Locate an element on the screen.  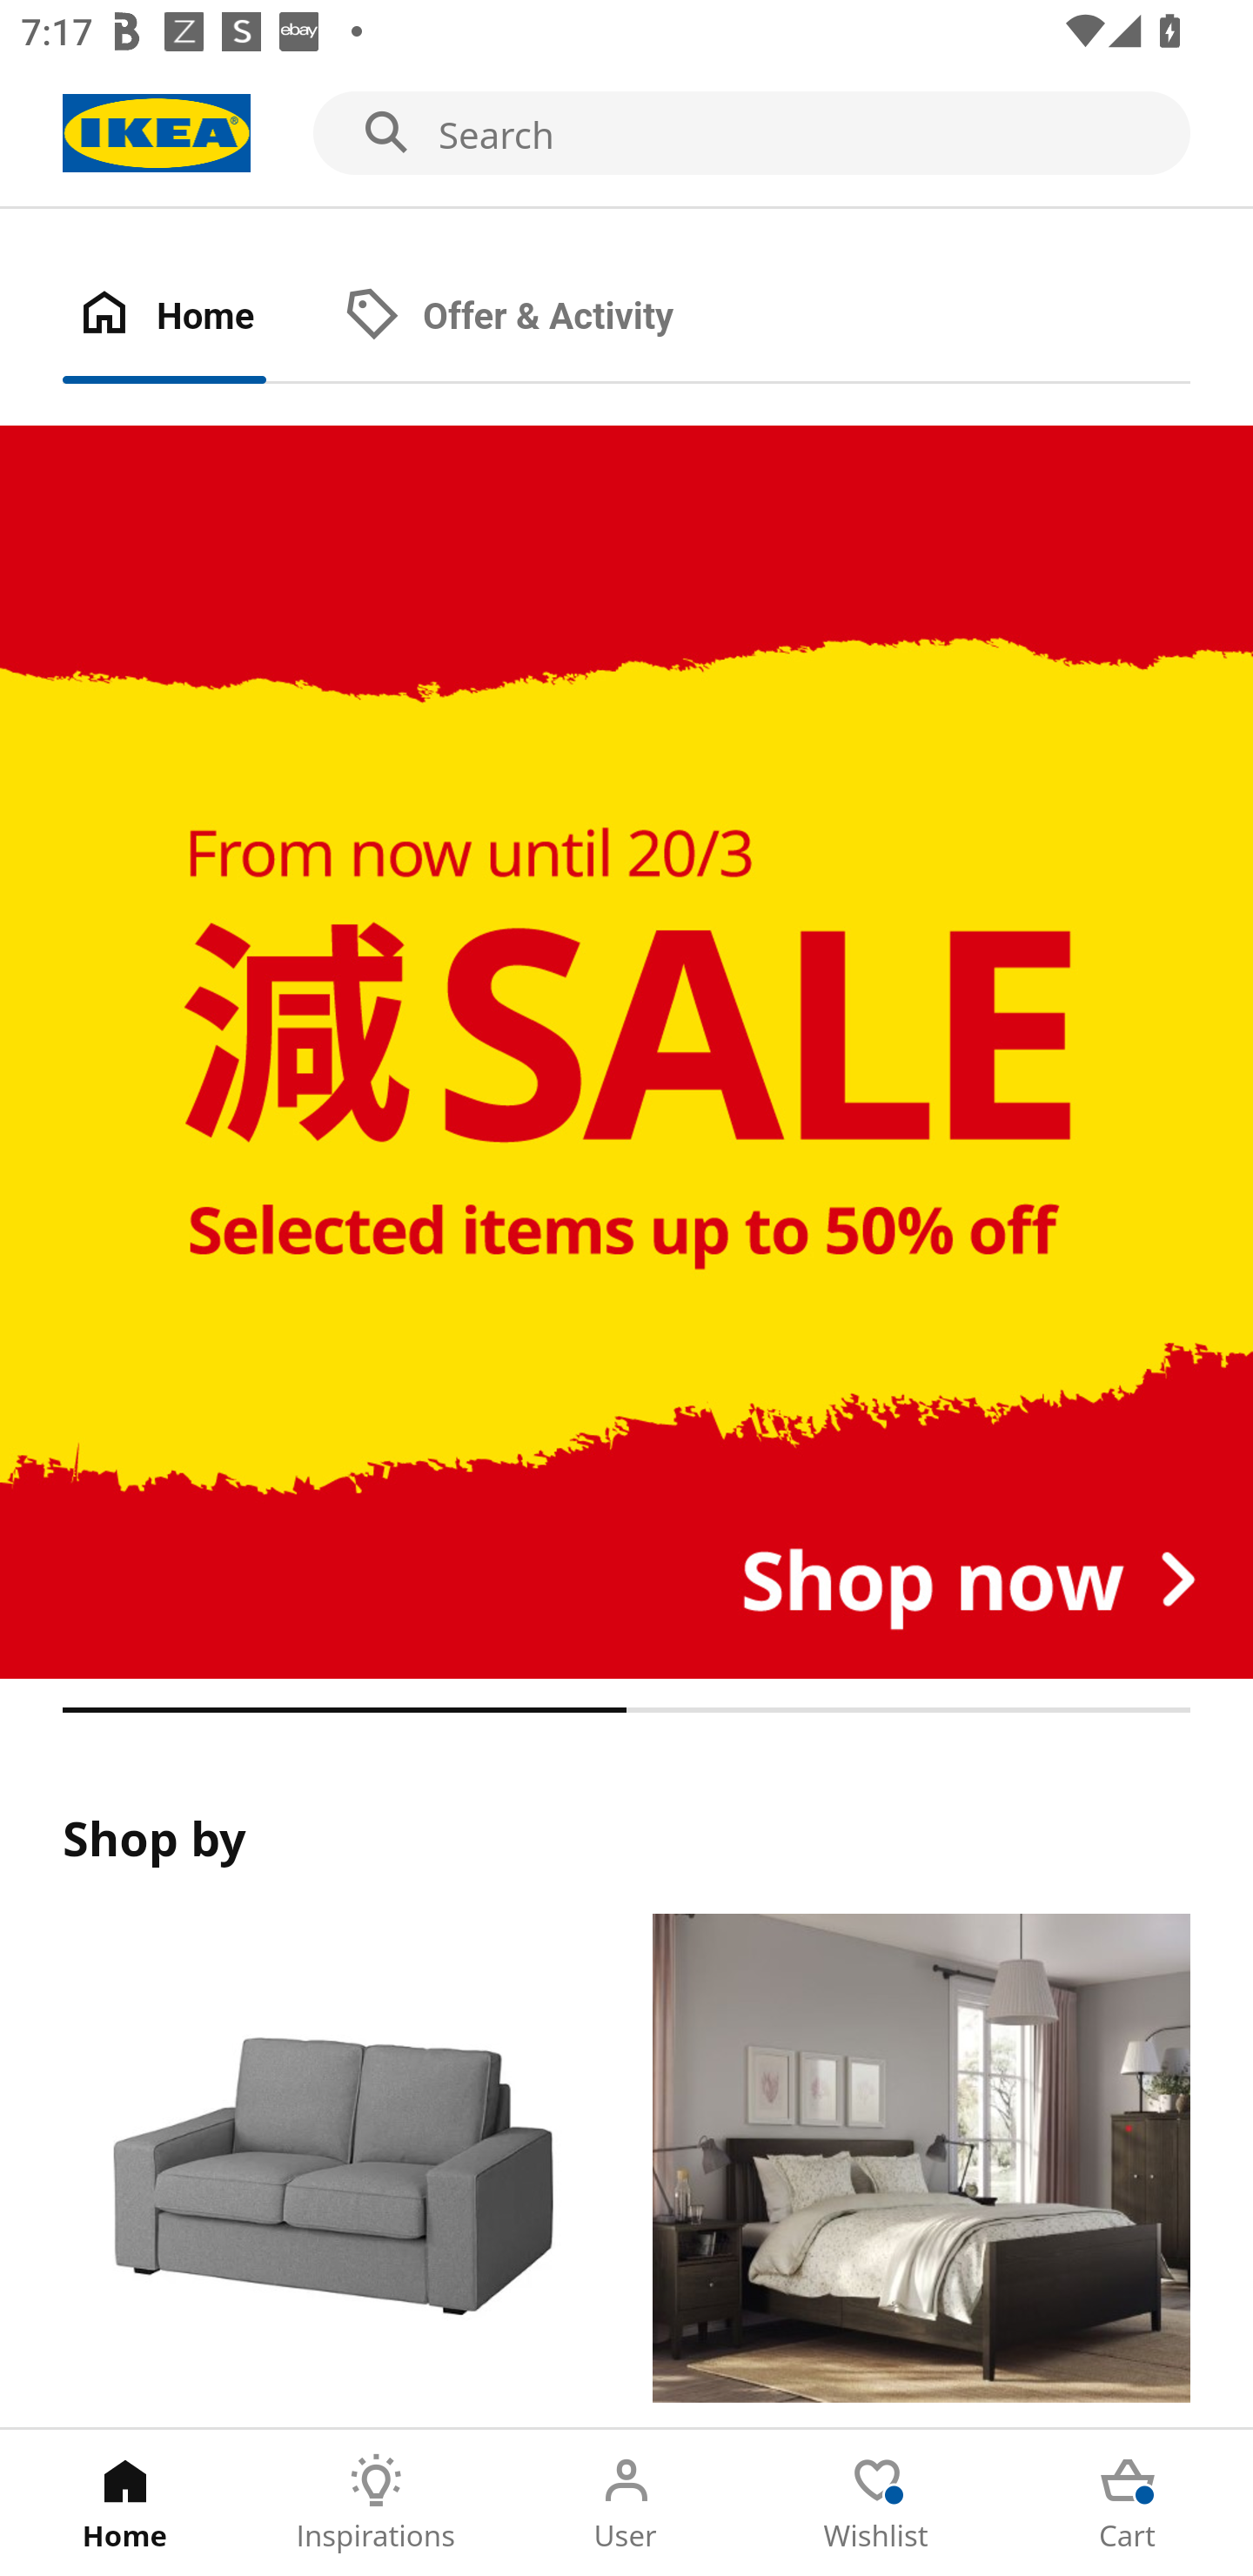
User
Tab 3 of 5 is located at coordinates (626, 2503).